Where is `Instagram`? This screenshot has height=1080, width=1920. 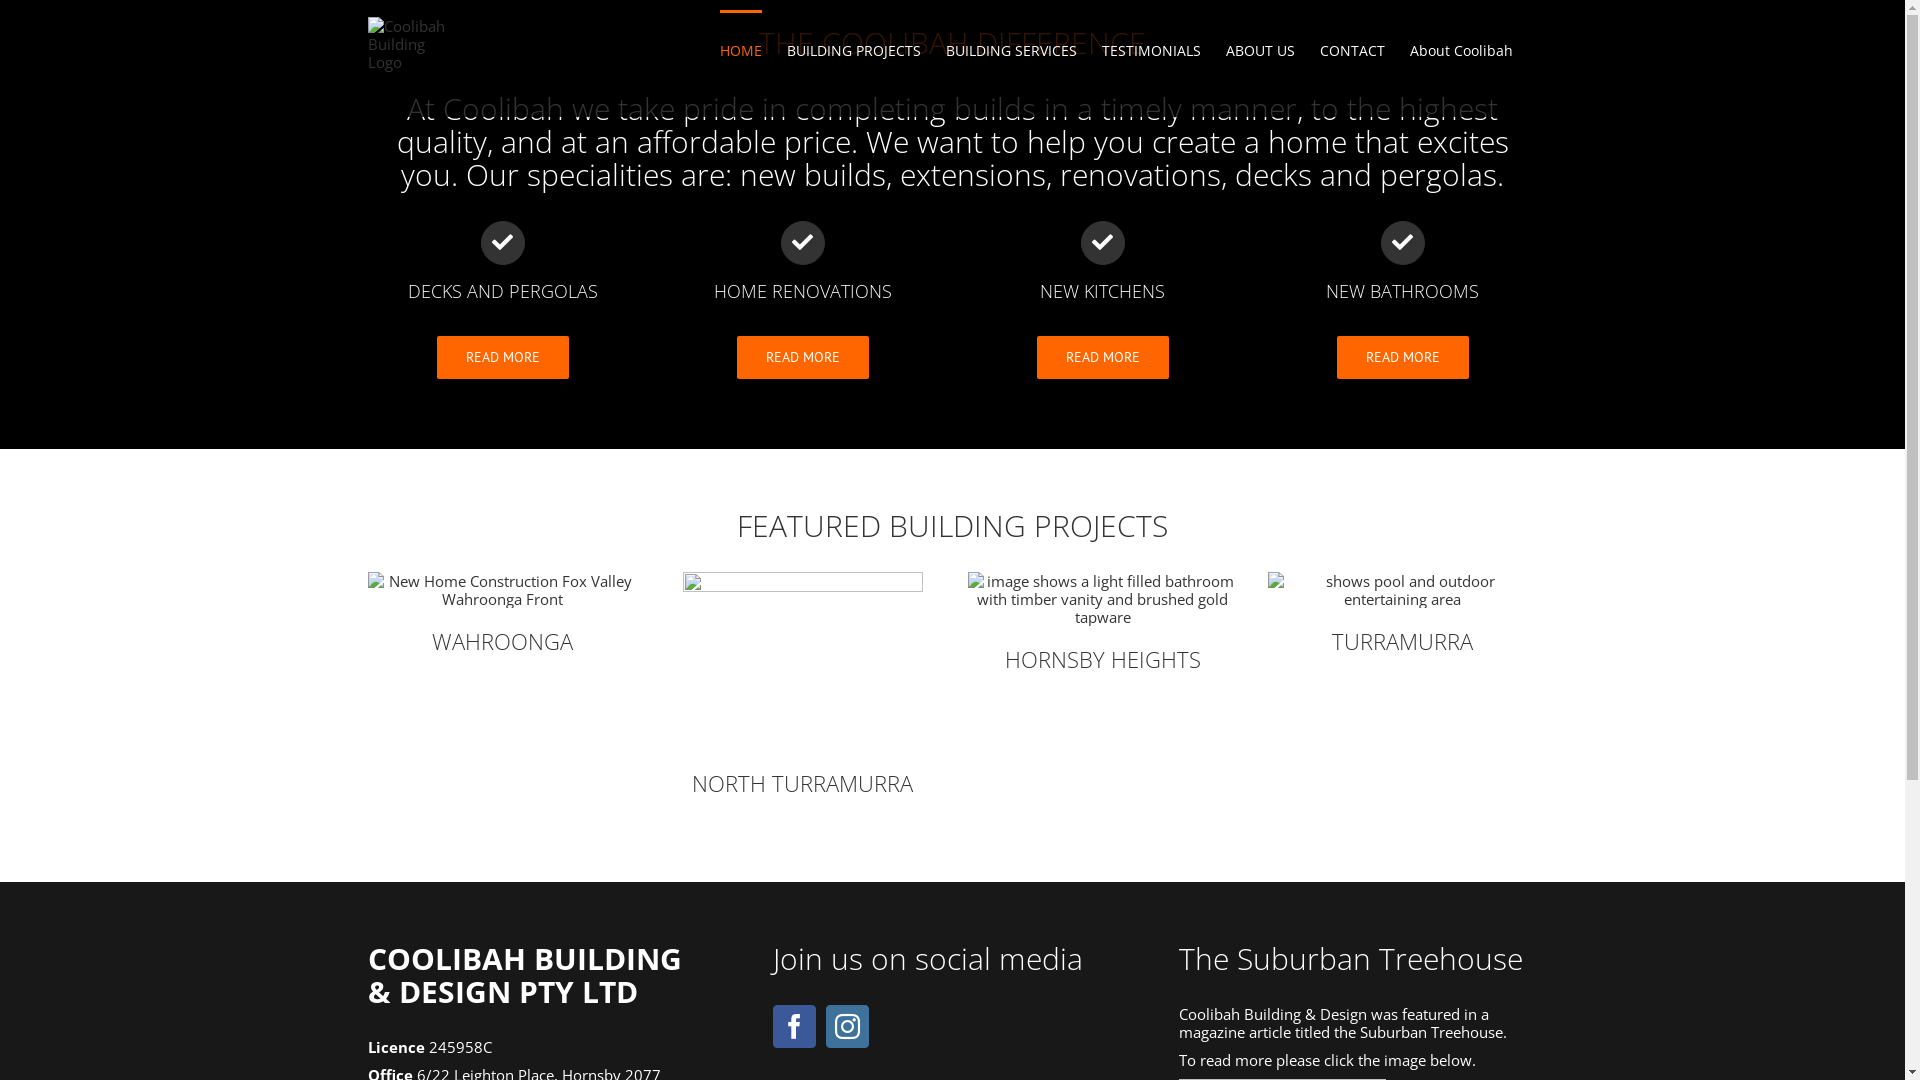 Instagram is located at coordinates (848, 1026).